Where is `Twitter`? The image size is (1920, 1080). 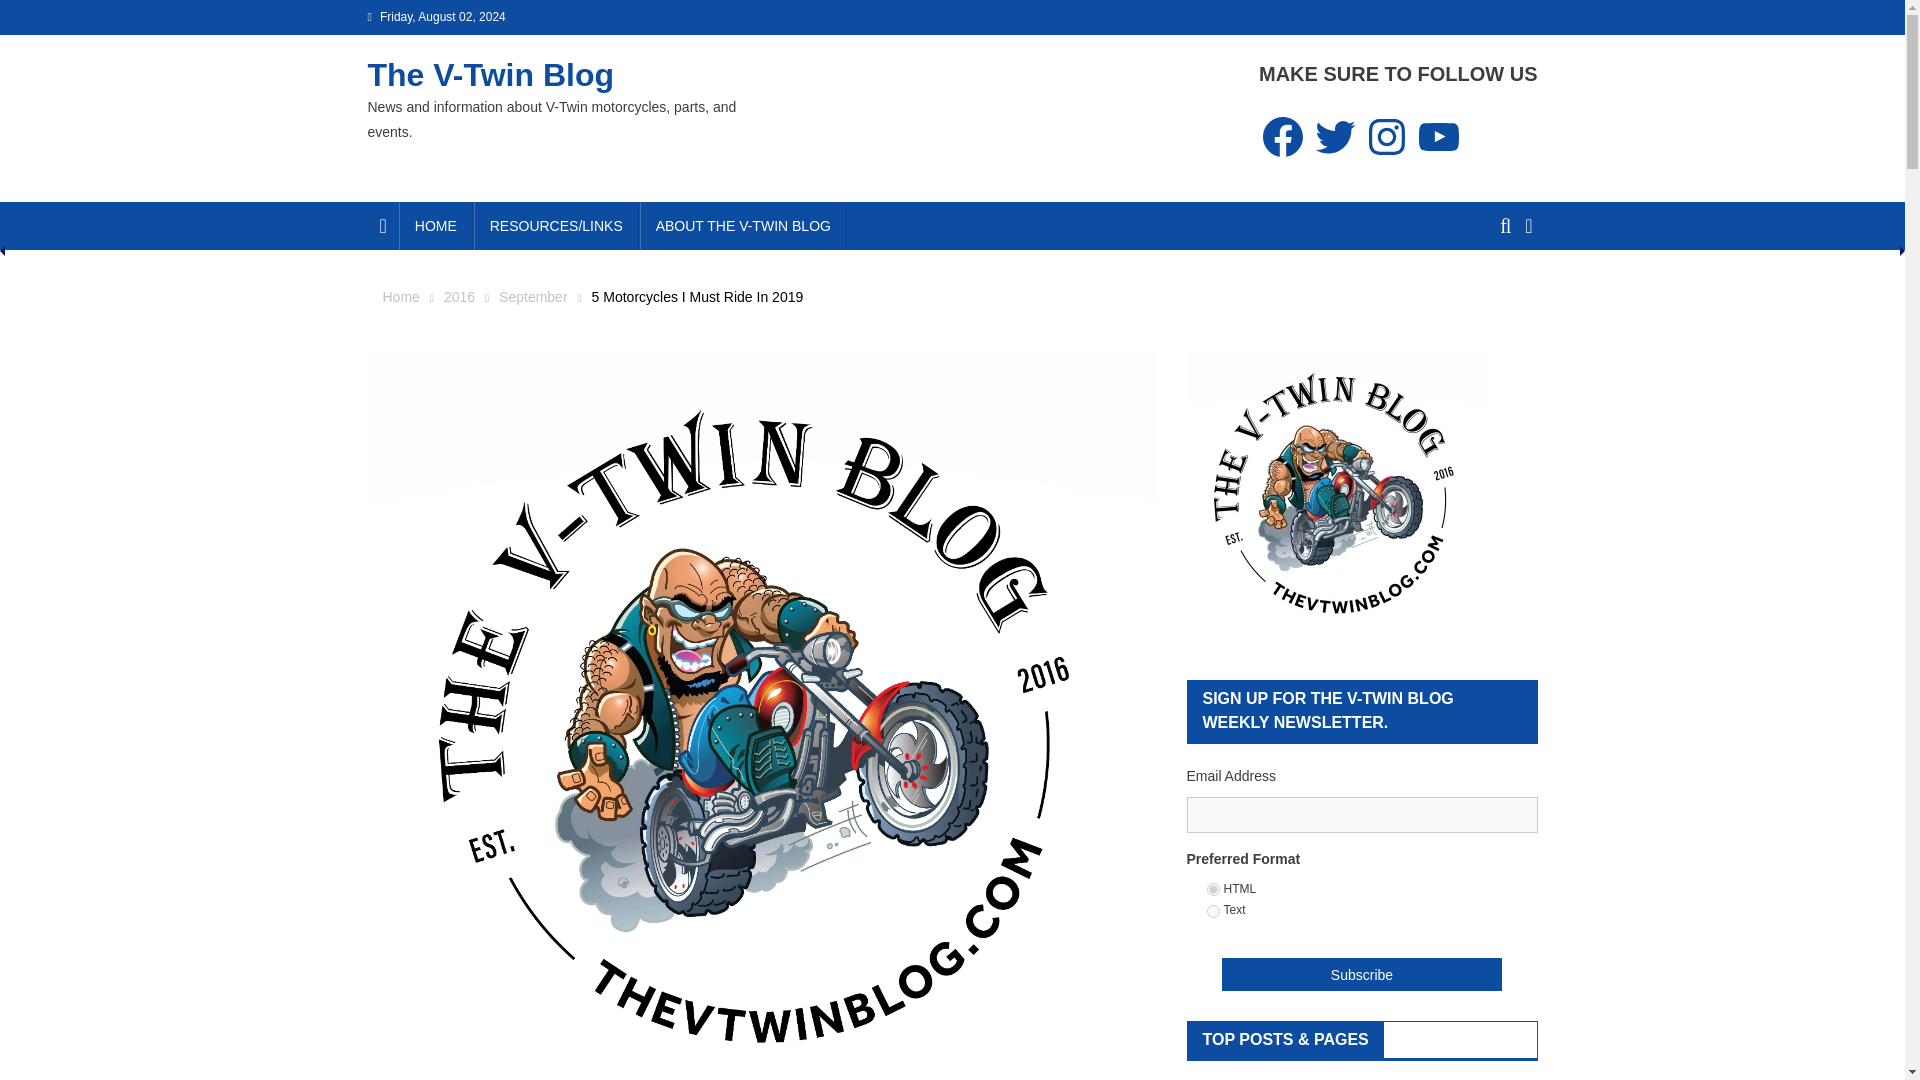
Twitter is located at coordinates (1335, 136).